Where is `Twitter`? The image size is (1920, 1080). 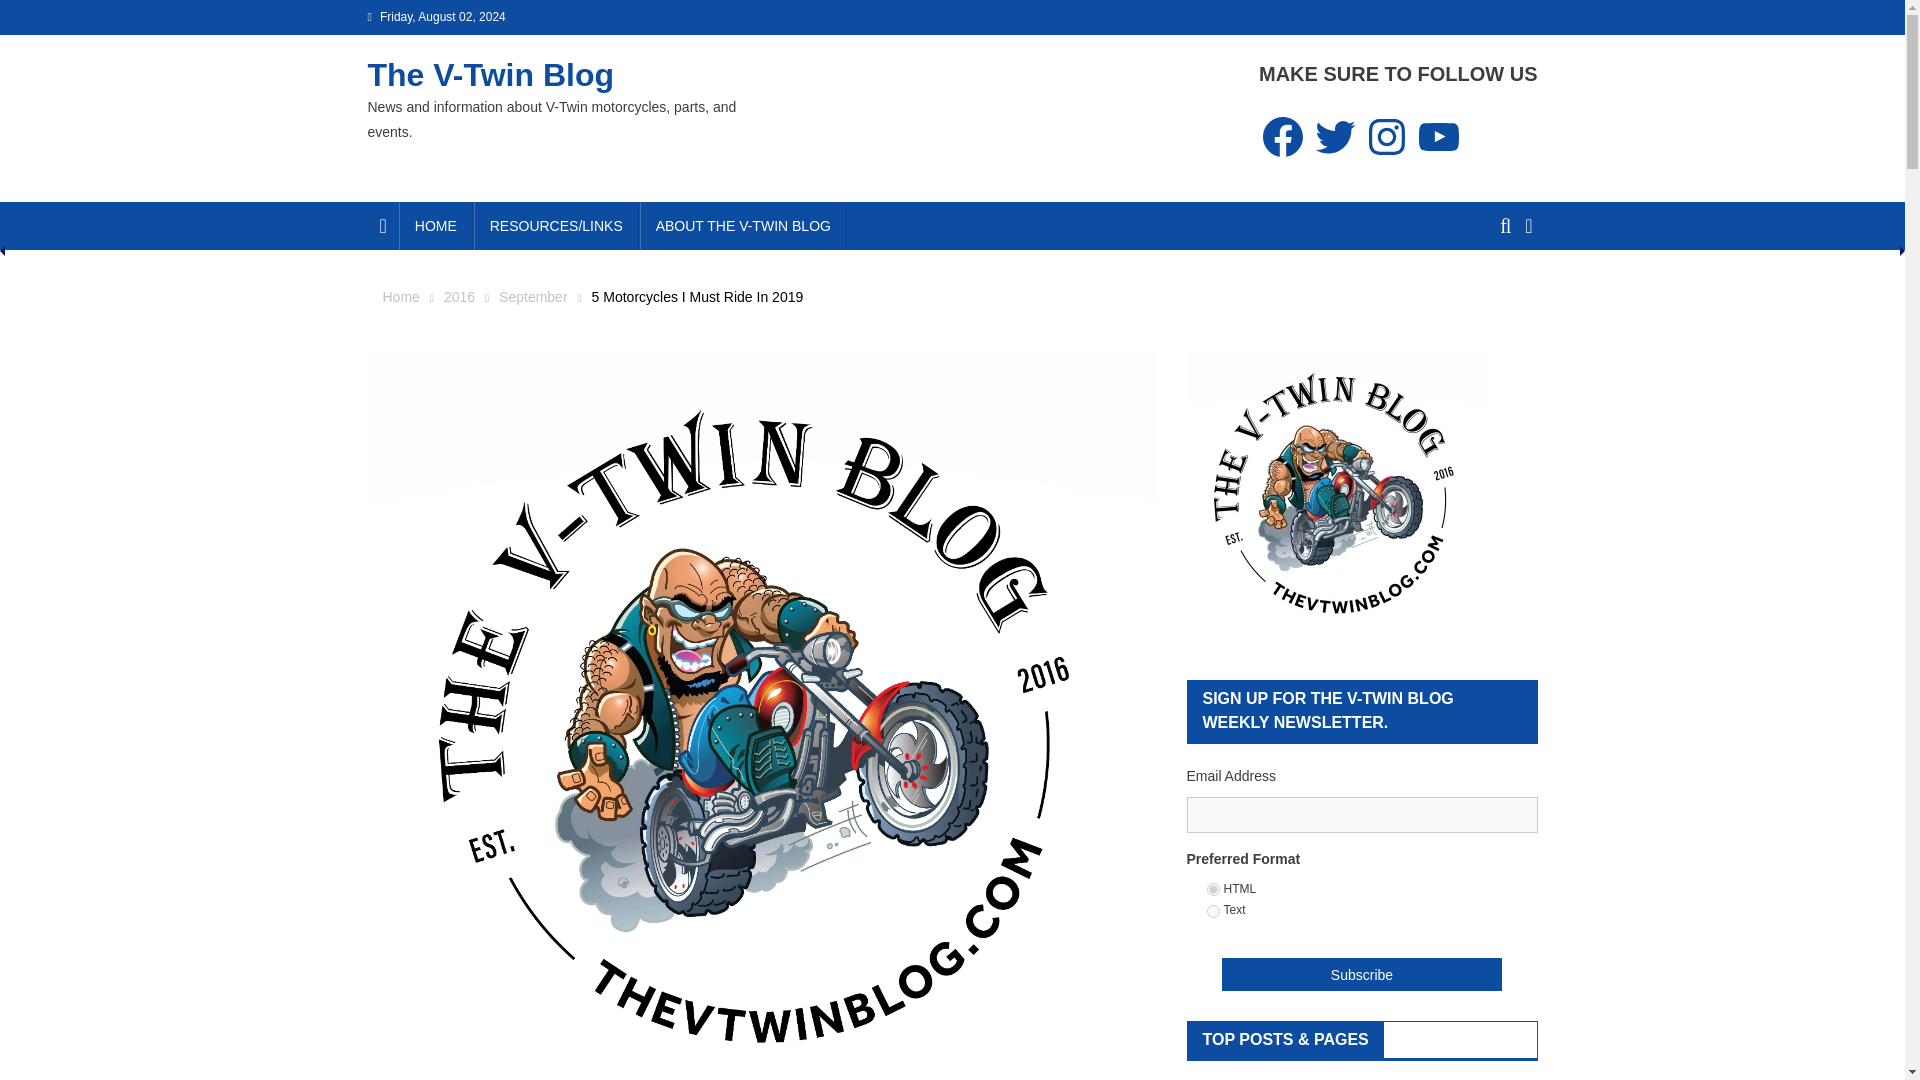
Twitter is located at coordinates (1335, 136).